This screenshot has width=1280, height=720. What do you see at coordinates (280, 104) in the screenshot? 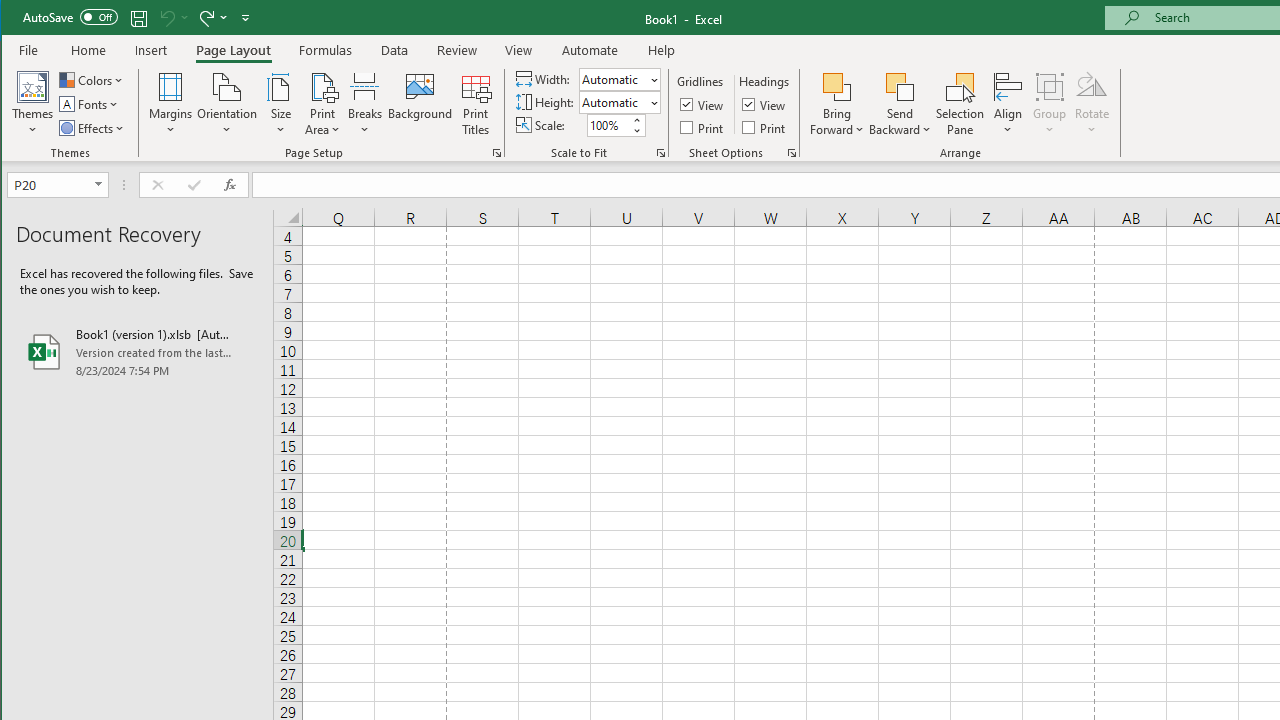
I see `Size` at bounding box center [280, 104].